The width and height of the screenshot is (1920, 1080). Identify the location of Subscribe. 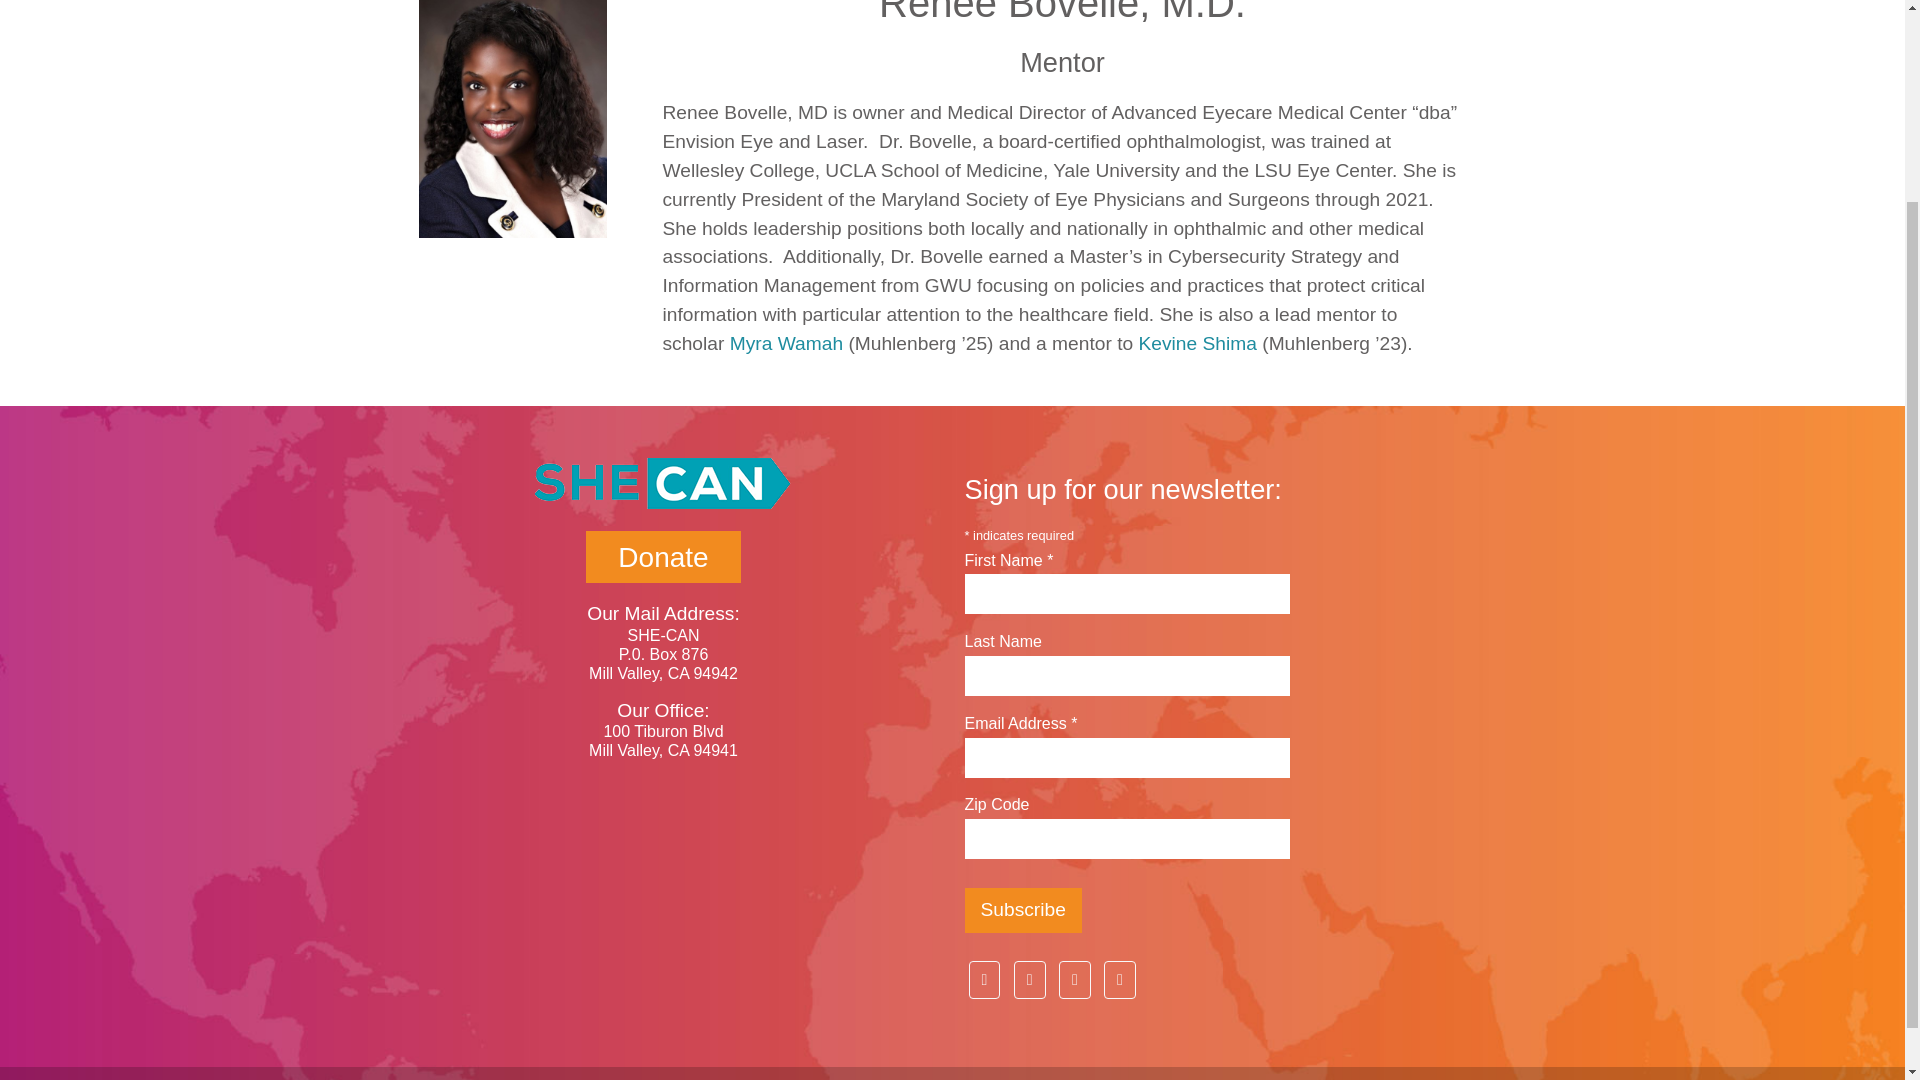
(1022, 910).